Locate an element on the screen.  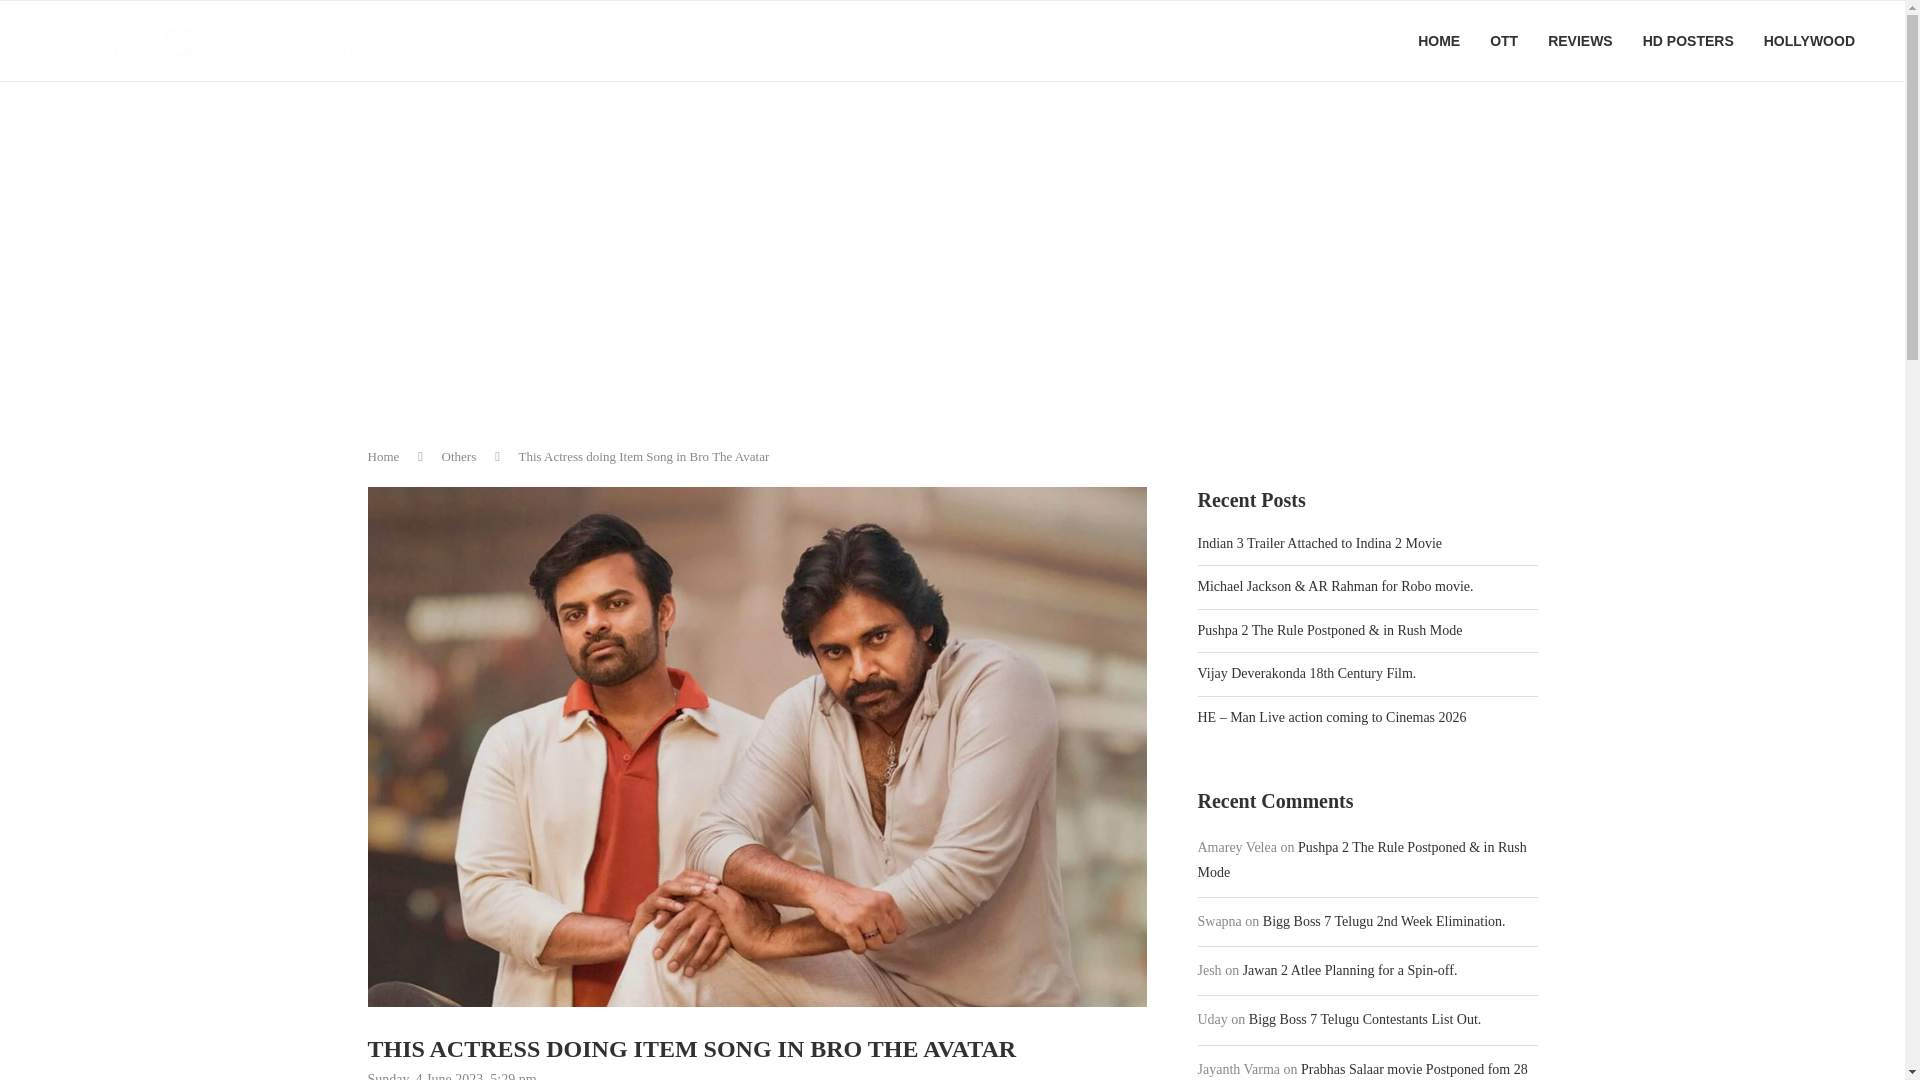
HD POSTERS is located at coordinates (1688, 41).